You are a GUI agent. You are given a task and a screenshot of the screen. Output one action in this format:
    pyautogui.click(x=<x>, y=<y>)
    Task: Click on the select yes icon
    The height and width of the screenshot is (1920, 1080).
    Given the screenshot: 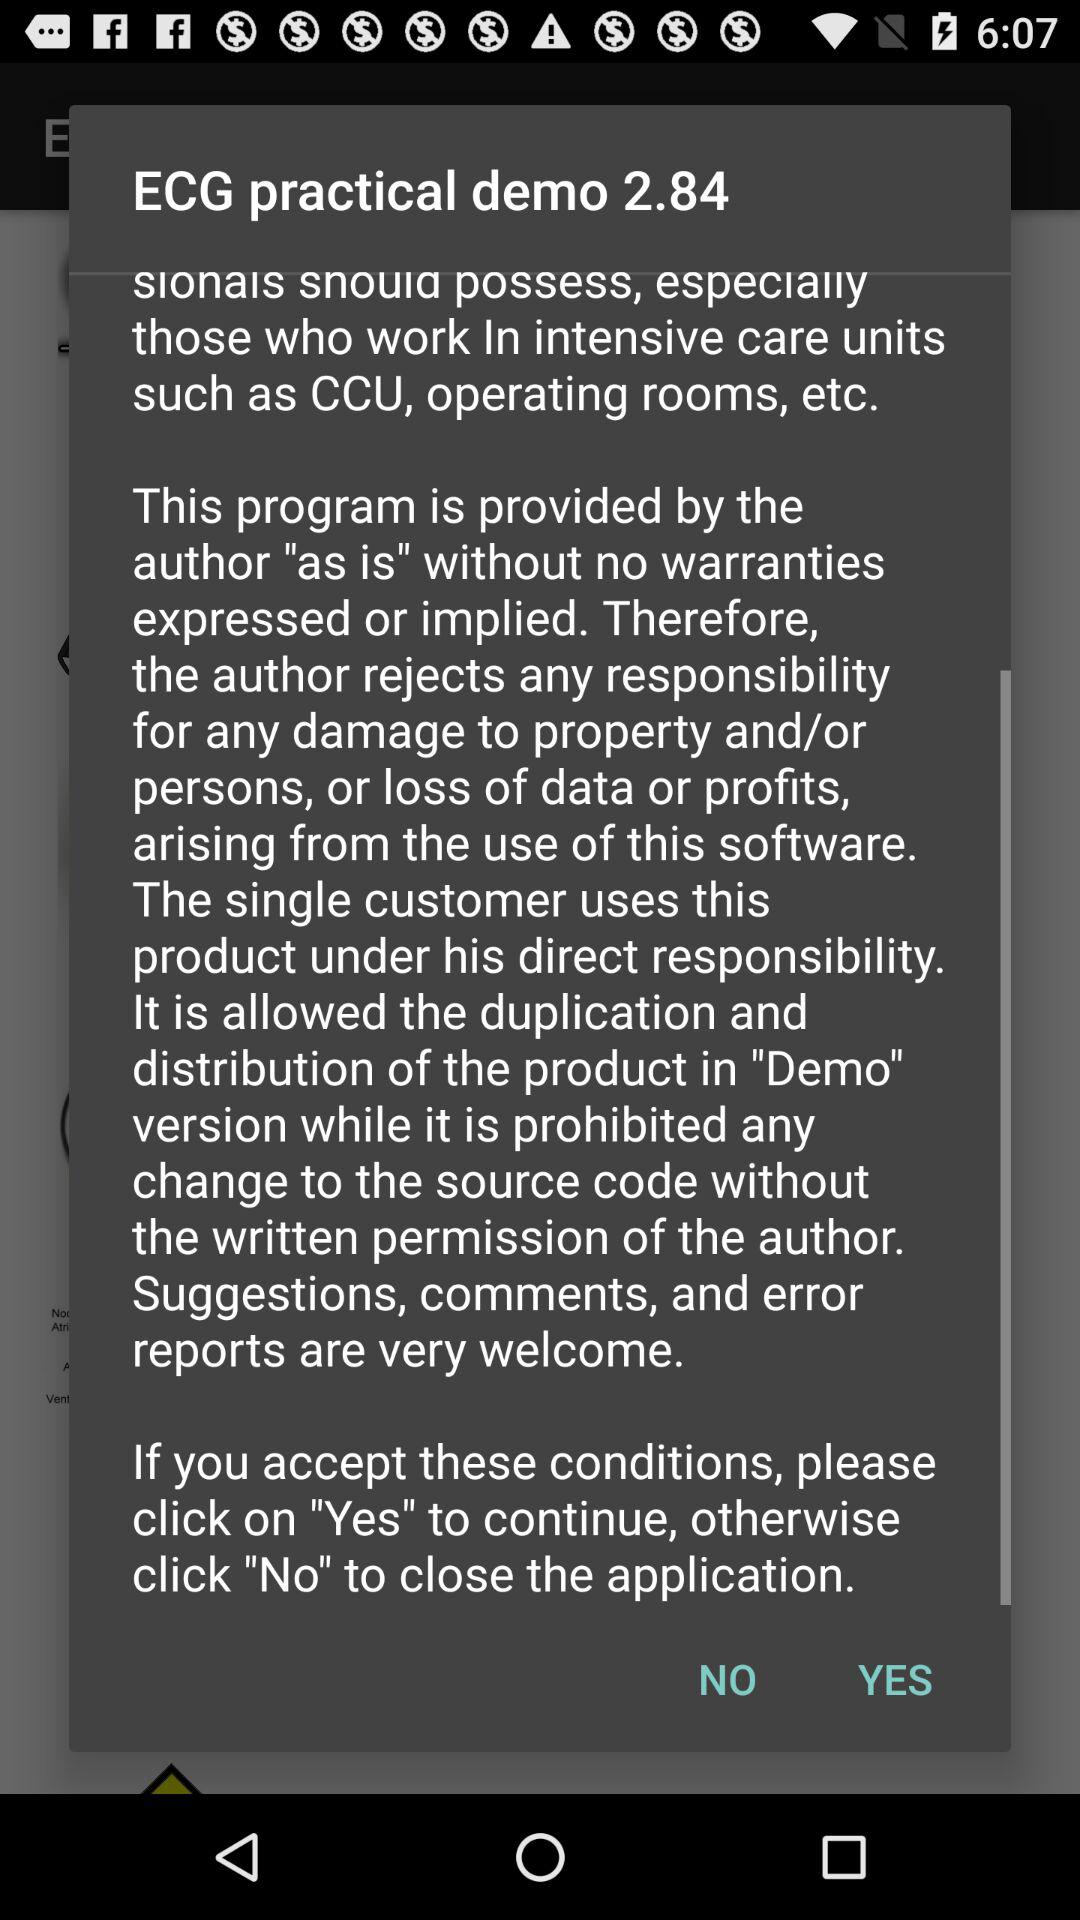 What is the action you would take?
    pyautogui.click(x=895, y=1678)
    